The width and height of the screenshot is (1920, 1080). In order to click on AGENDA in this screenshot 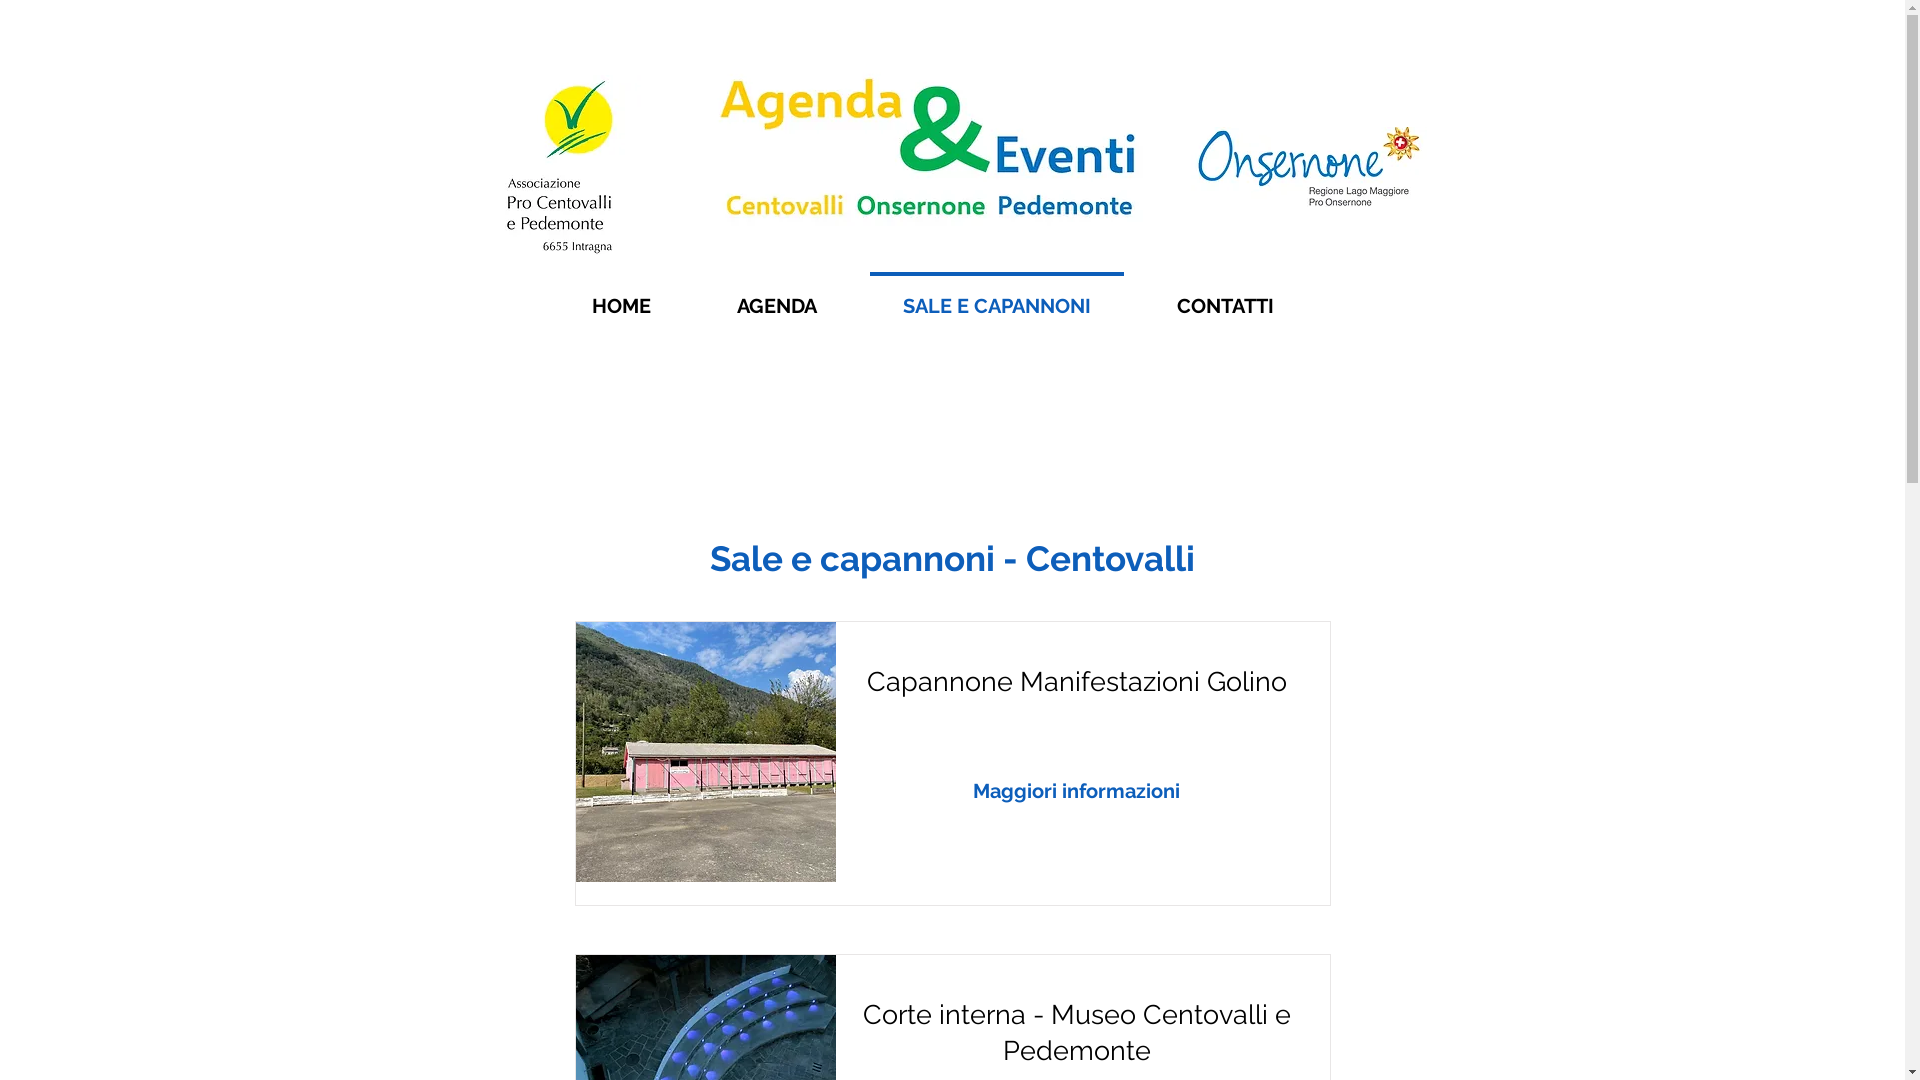, I will do `click(777, 297)`.